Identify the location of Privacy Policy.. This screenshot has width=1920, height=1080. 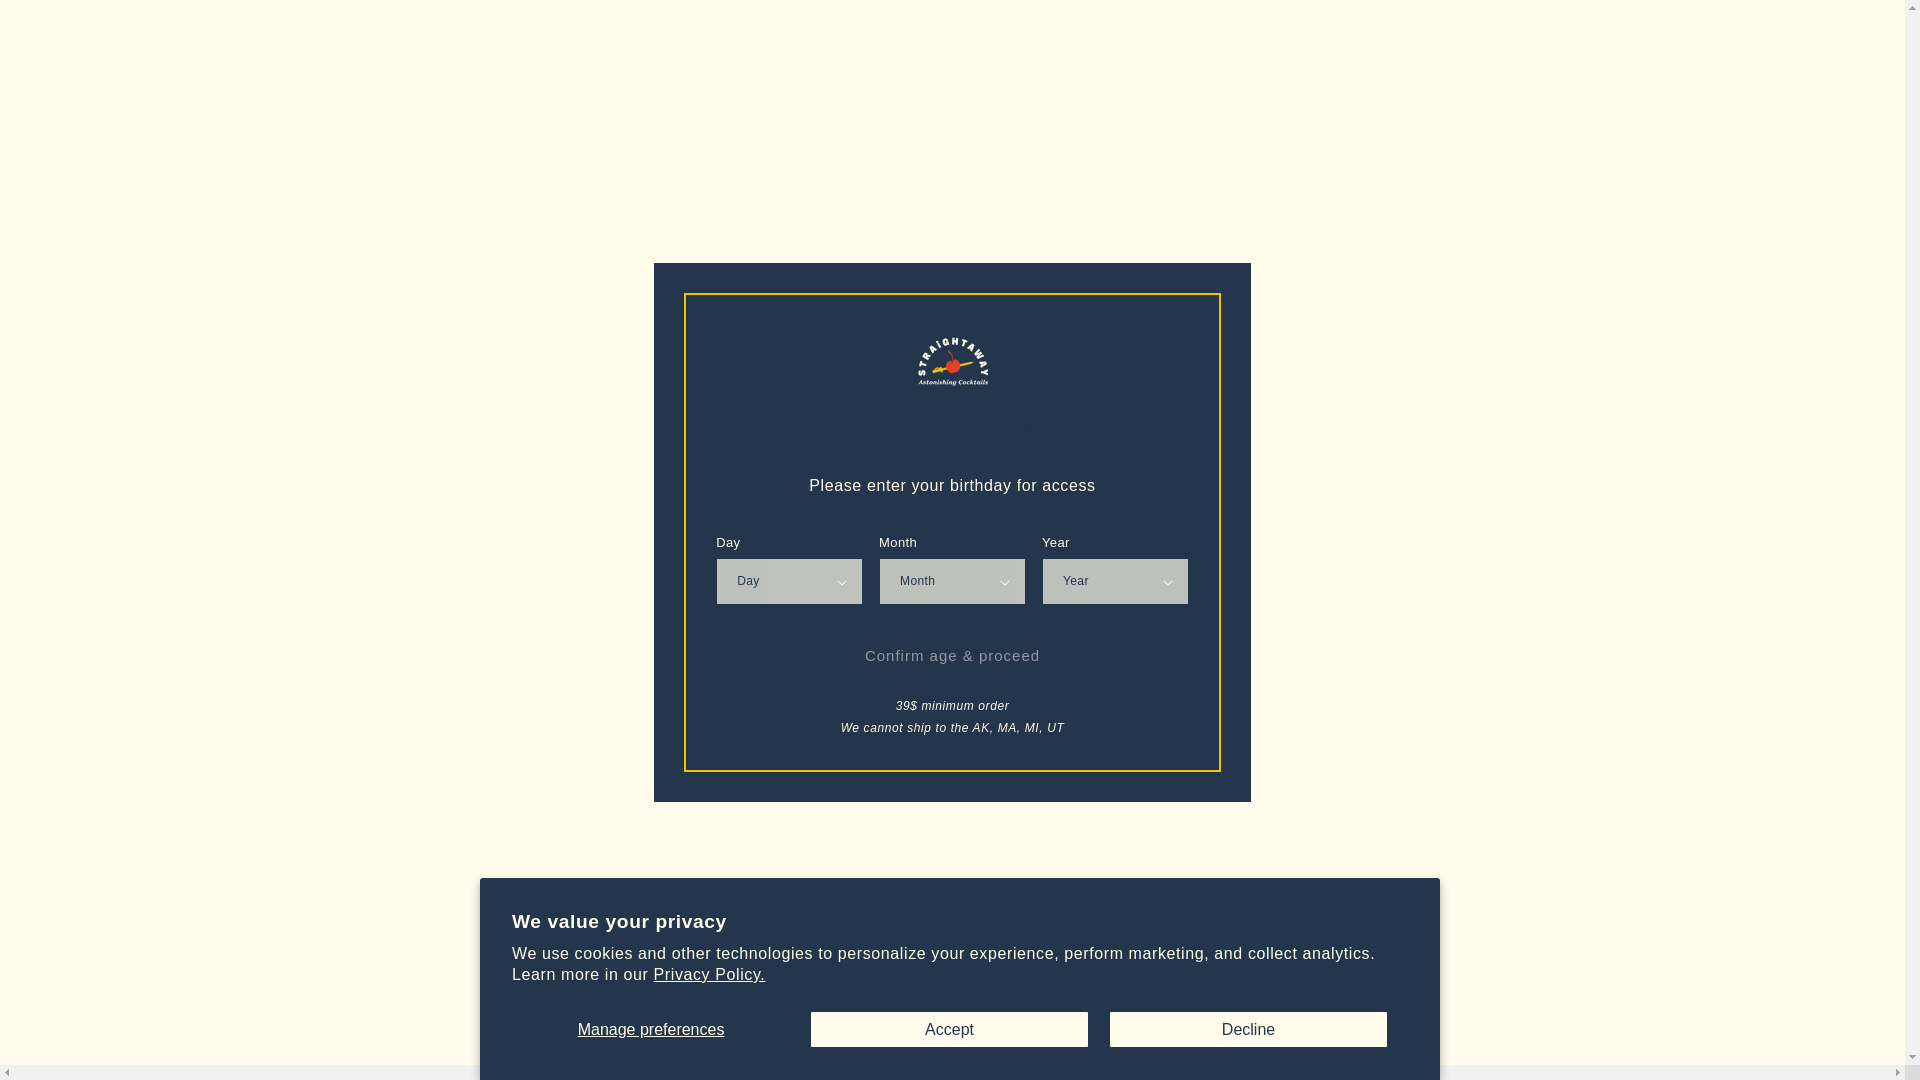
(710, 974).